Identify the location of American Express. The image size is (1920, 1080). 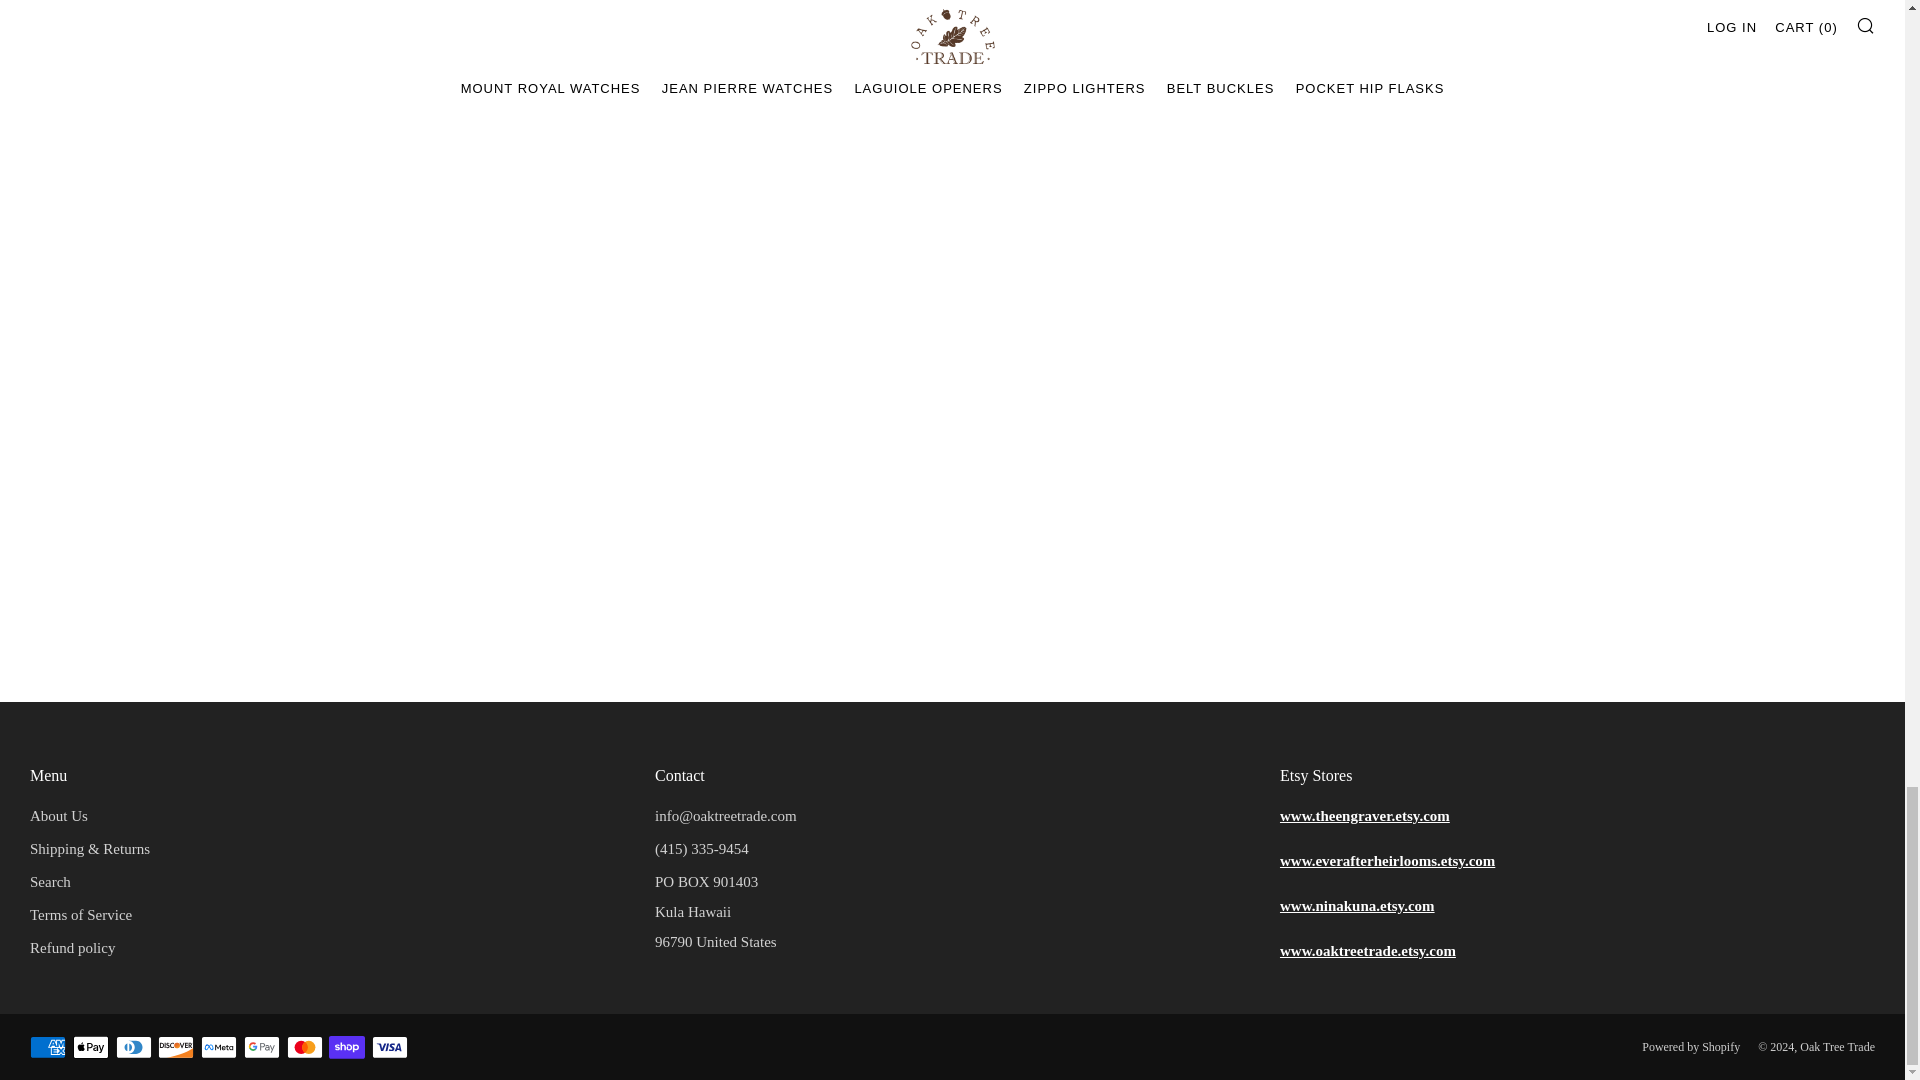
(48, 1048).